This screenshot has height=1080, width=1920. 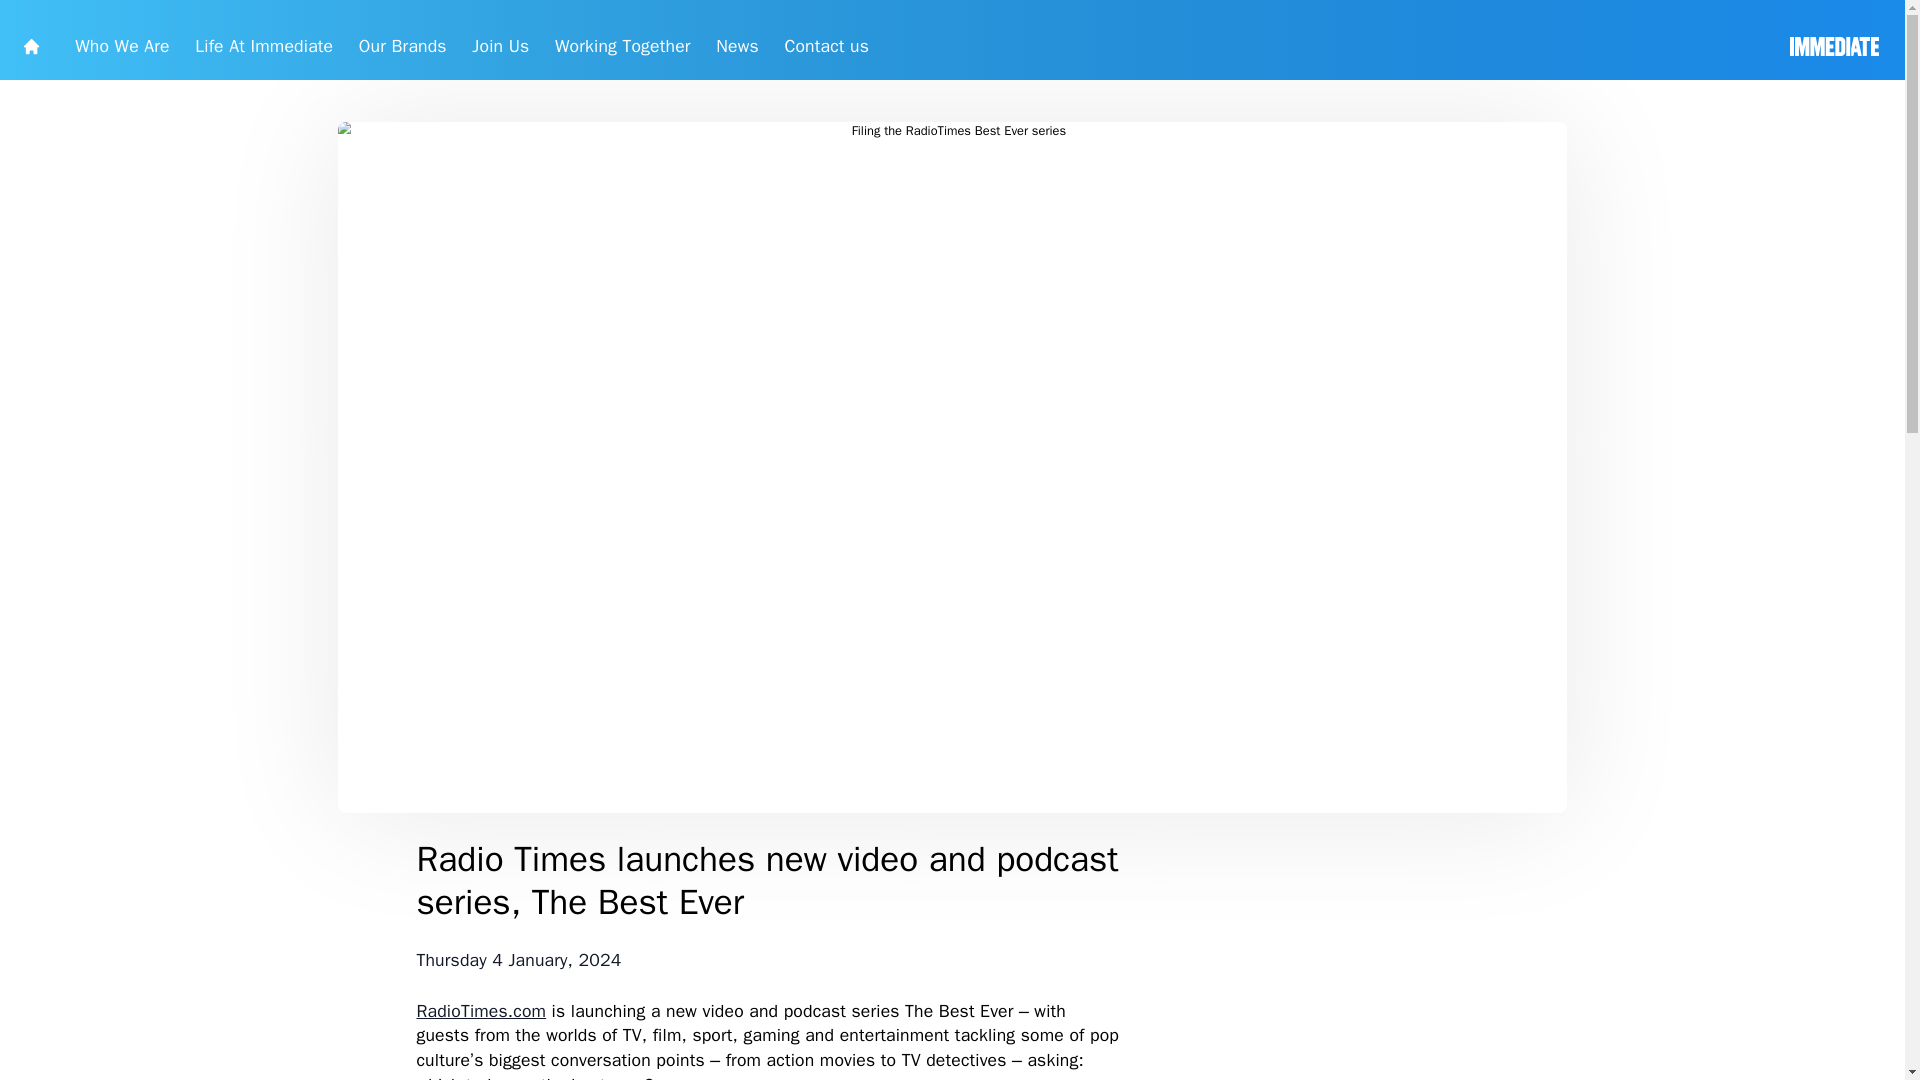 I want to click on Life At Immediate, so click(x=330, y=50).